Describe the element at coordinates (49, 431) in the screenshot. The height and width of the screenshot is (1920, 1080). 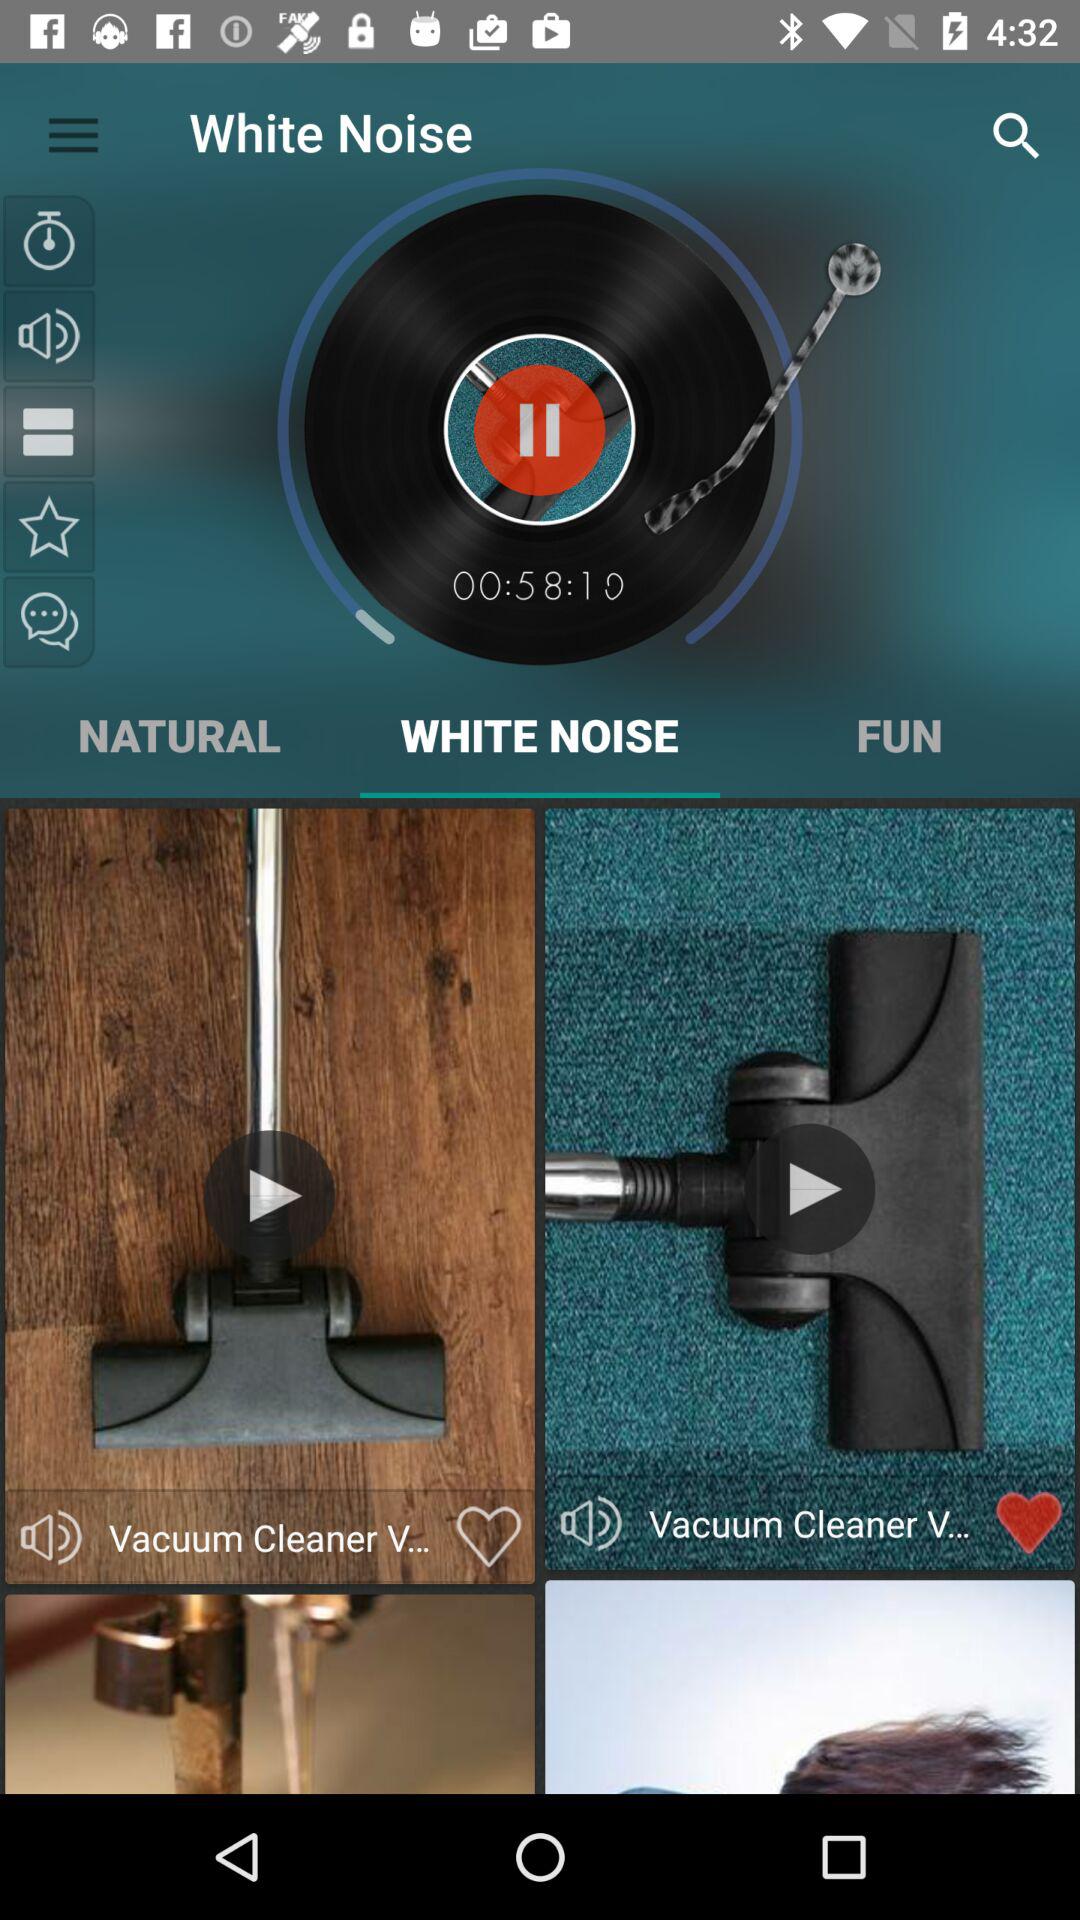
I see `see a menu of sounds` at that location.